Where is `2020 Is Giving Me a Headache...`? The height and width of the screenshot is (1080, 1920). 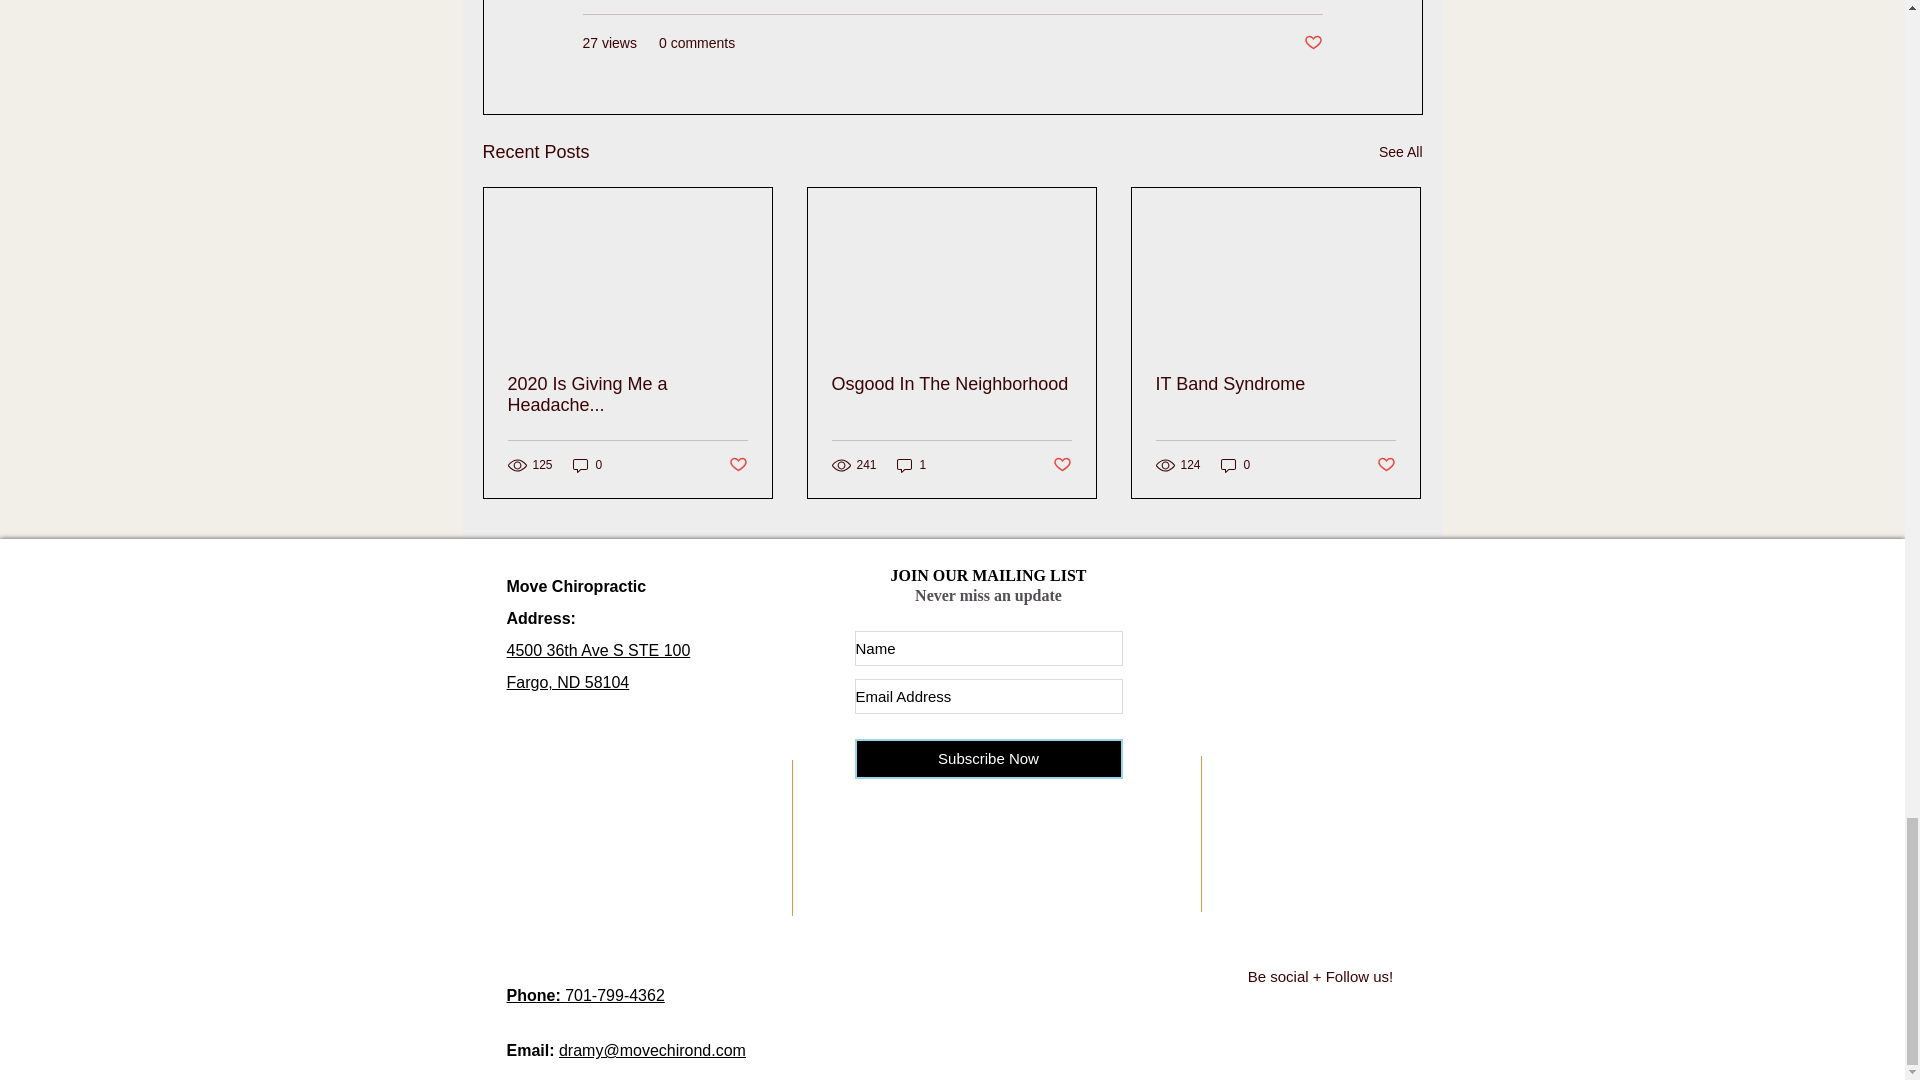
2020 Is Giving Me a Headache... is located at coordinates (1275, 384).